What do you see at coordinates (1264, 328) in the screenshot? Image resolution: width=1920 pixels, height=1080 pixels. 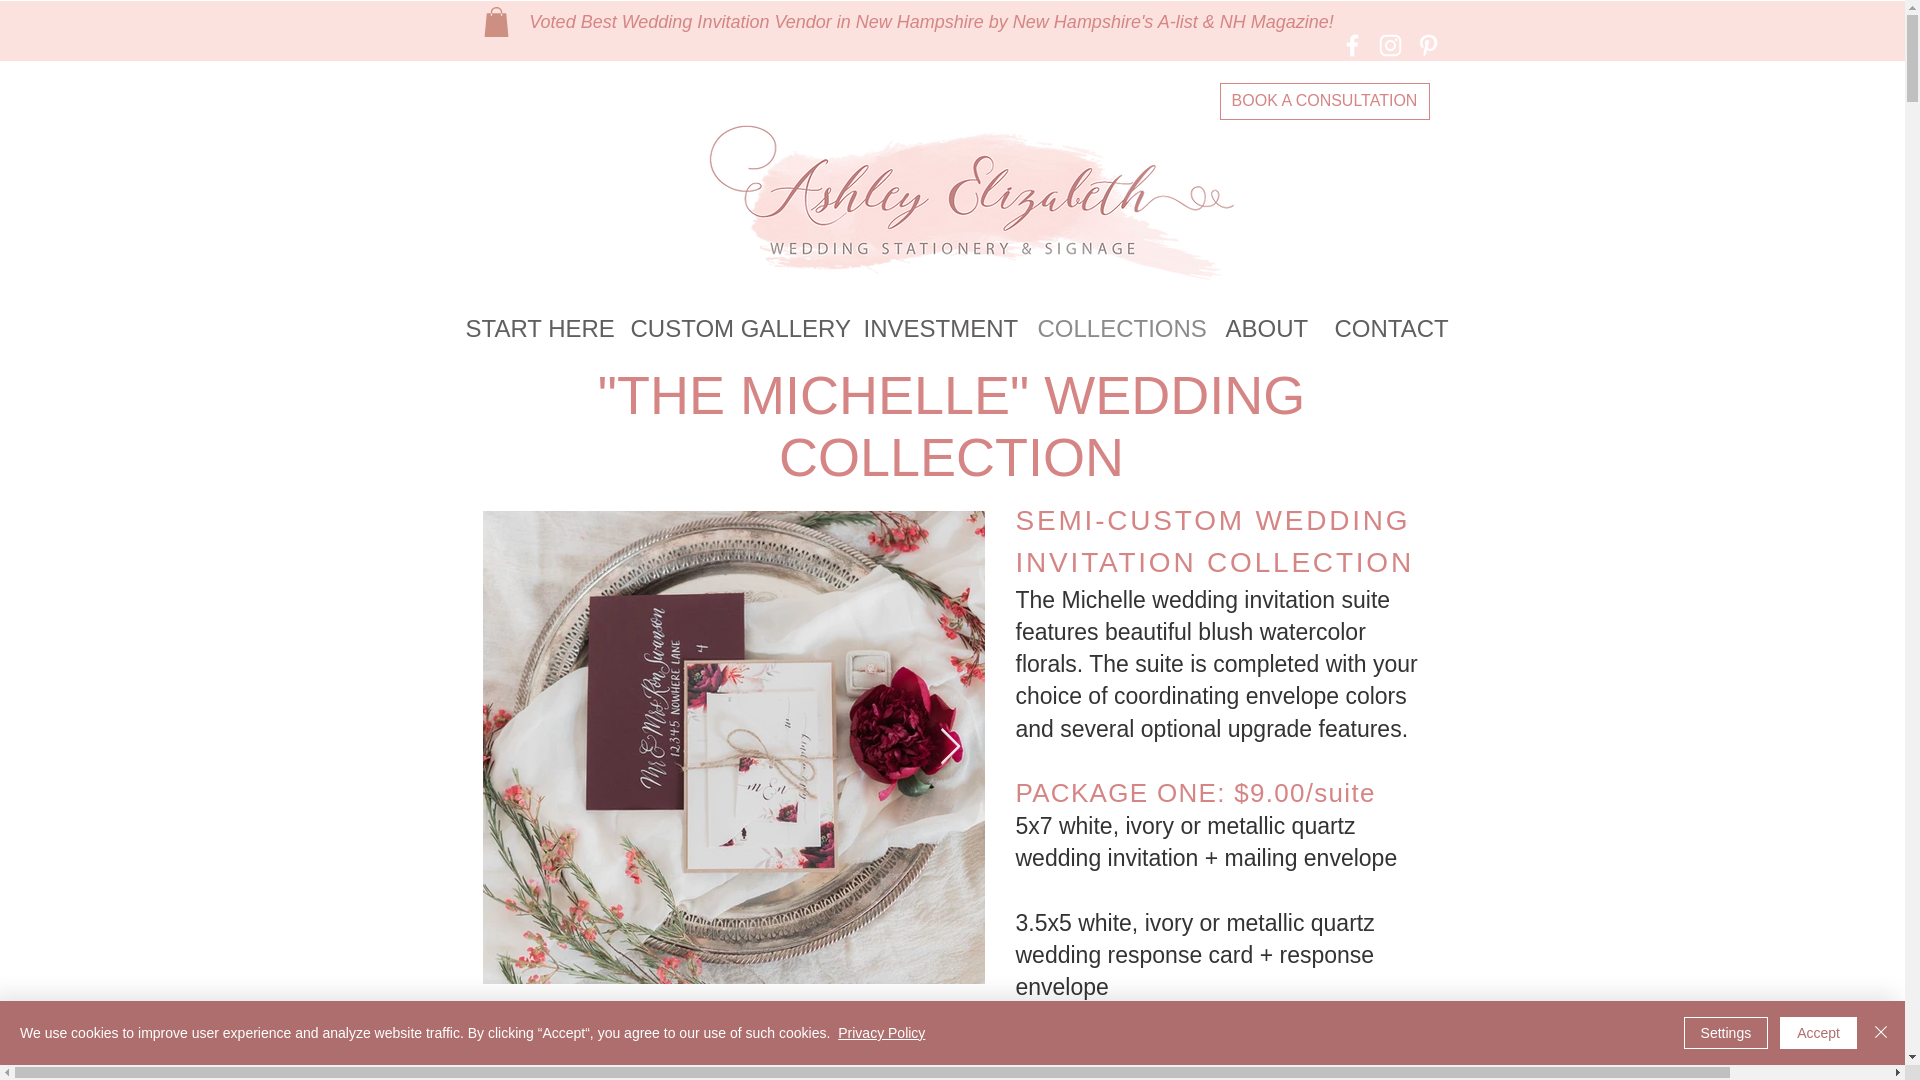 I see `ABOUT` at bounding box center [1264, 328].